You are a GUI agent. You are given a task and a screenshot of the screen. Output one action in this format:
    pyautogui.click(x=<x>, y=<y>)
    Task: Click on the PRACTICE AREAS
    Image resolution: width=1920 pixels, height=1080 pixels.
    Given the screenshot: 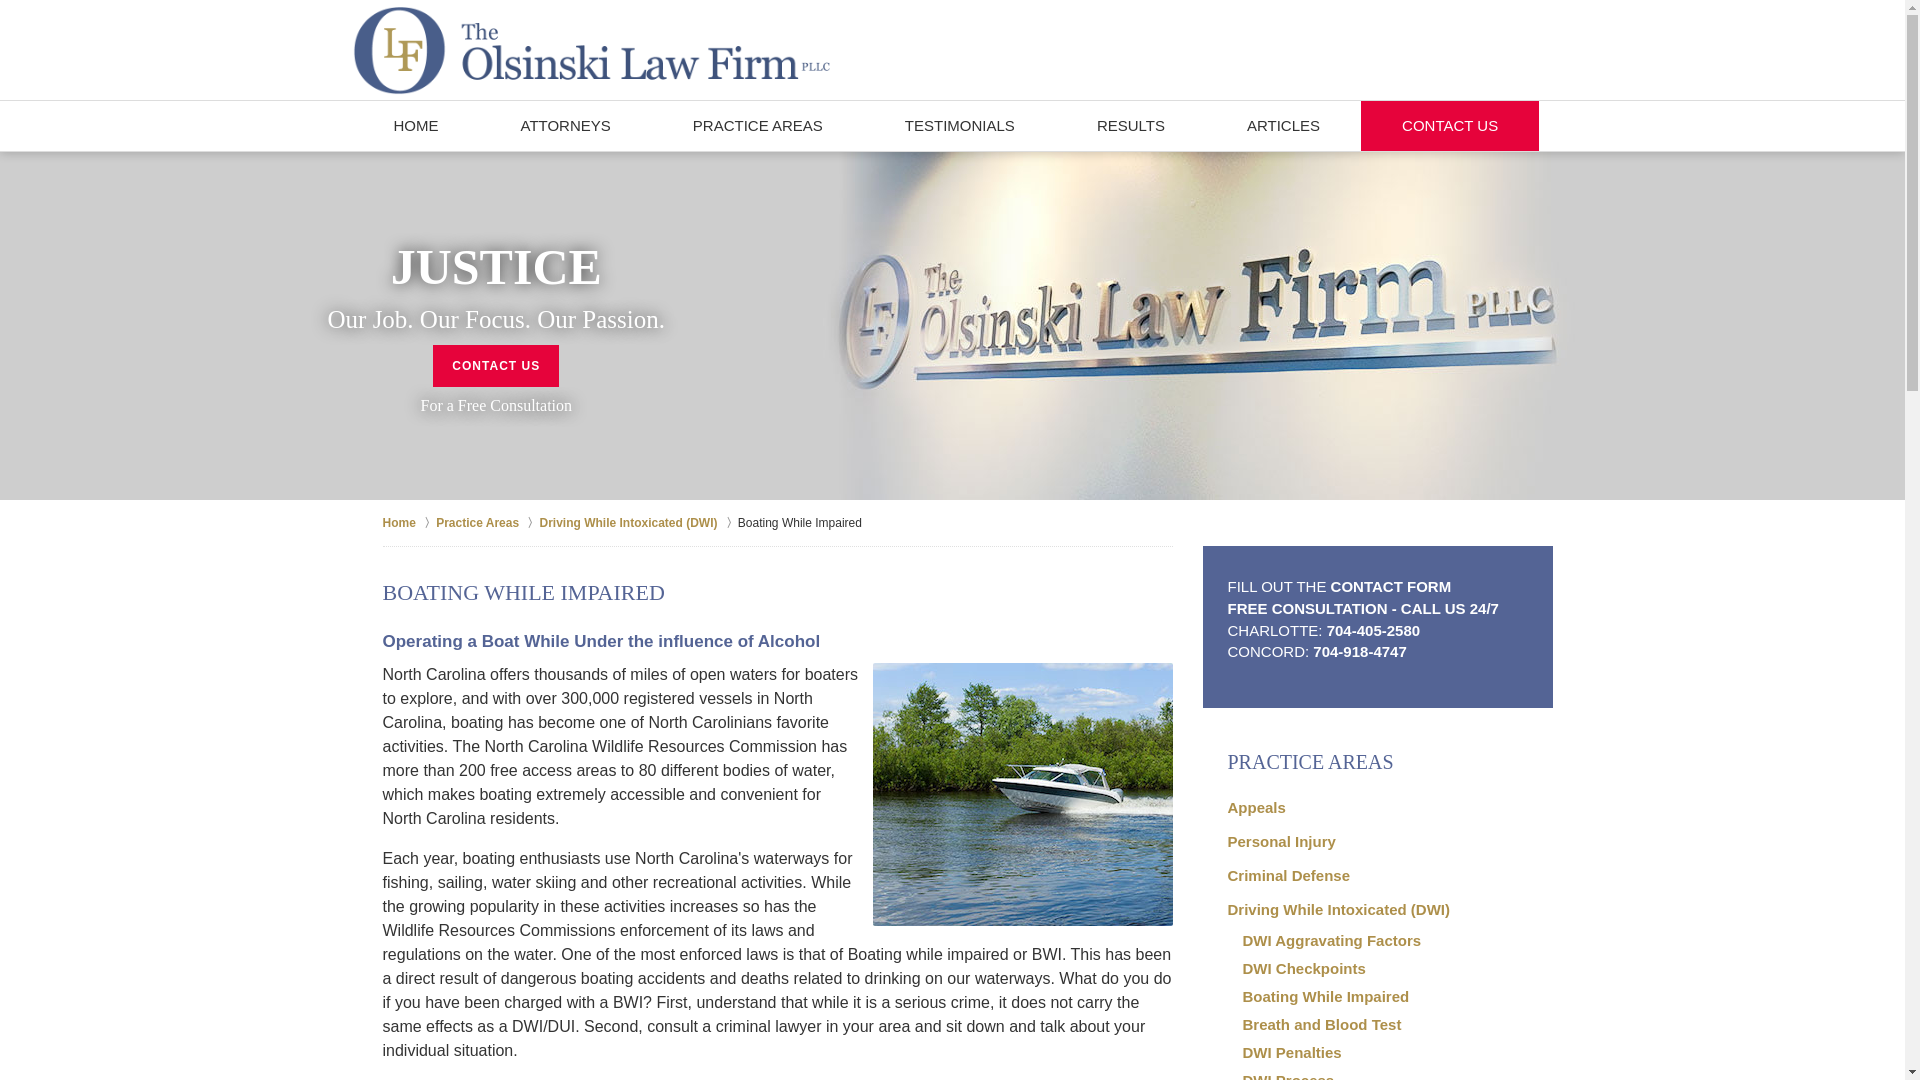 What is the action you would take?
    pyautogui.click(x=1378, y=762)
    